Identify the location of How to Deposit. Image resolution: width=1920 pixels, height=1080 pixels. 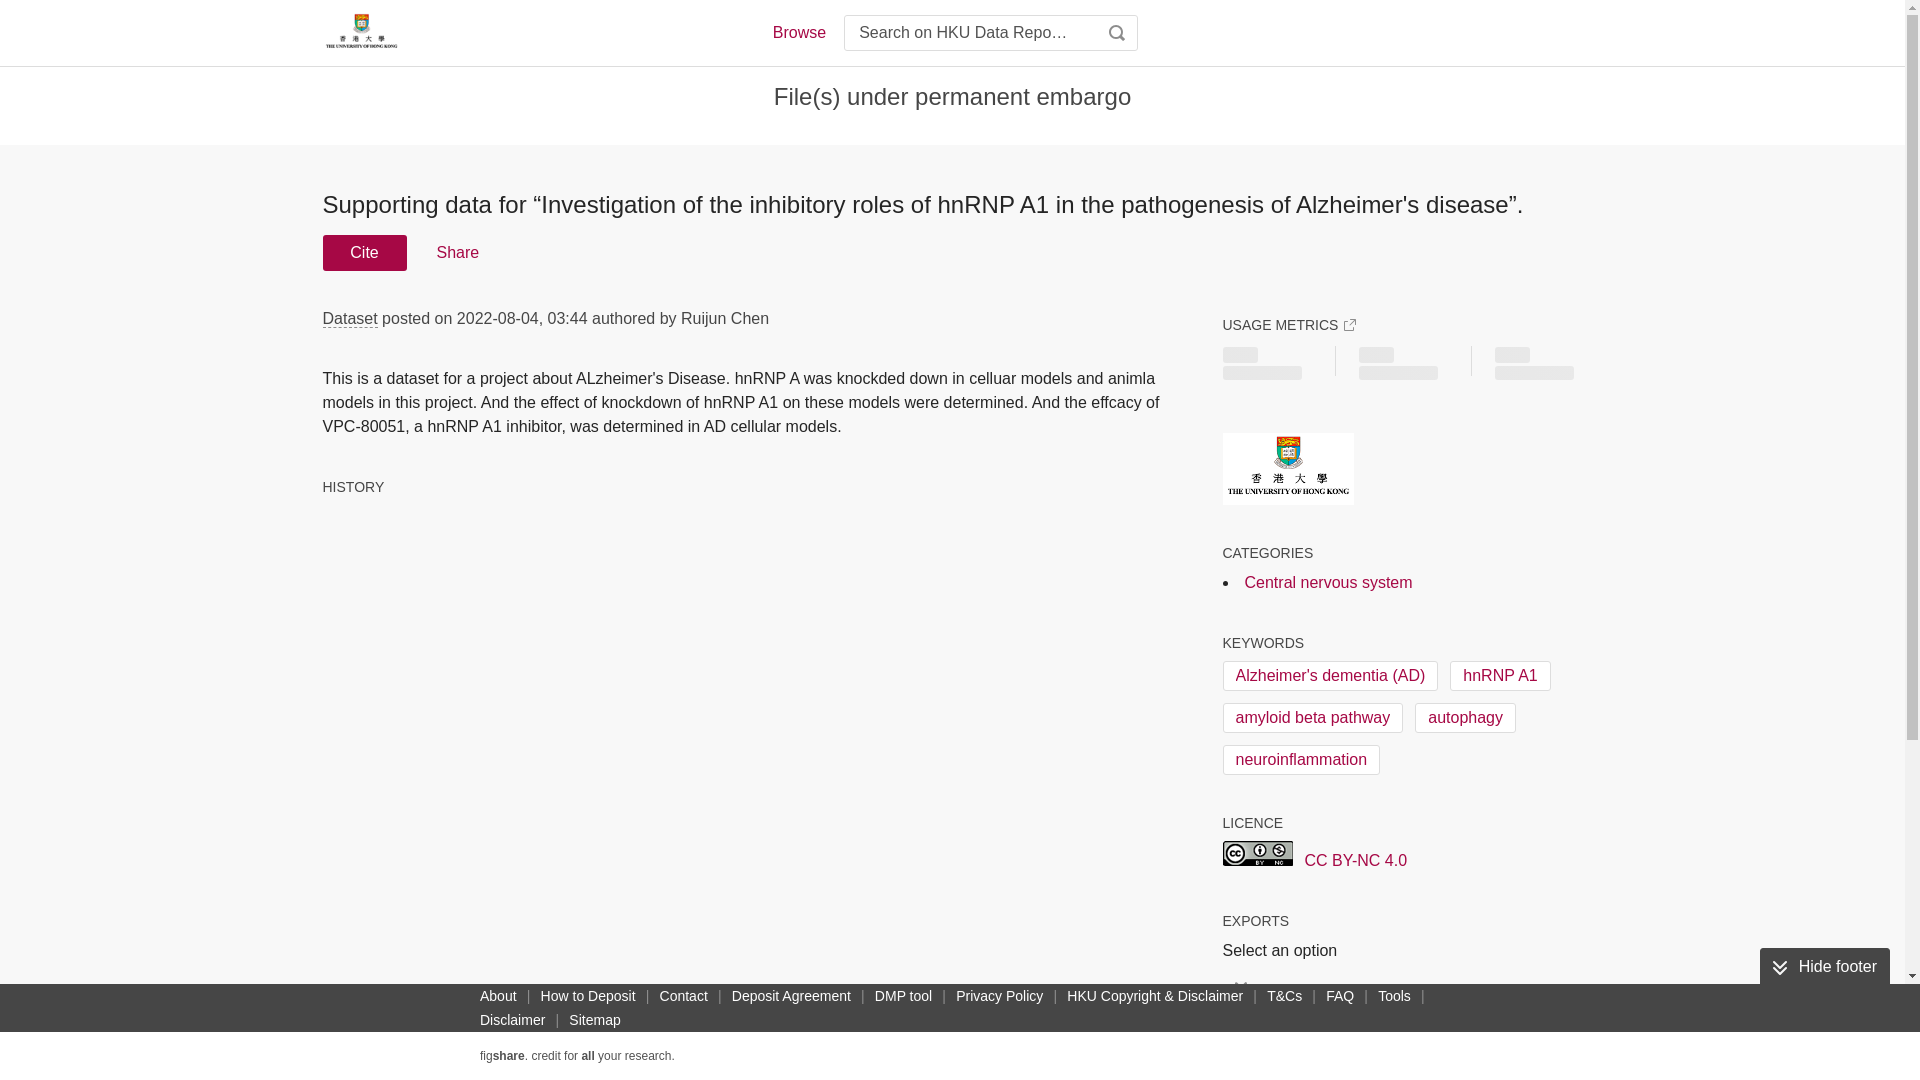
(588, 995).